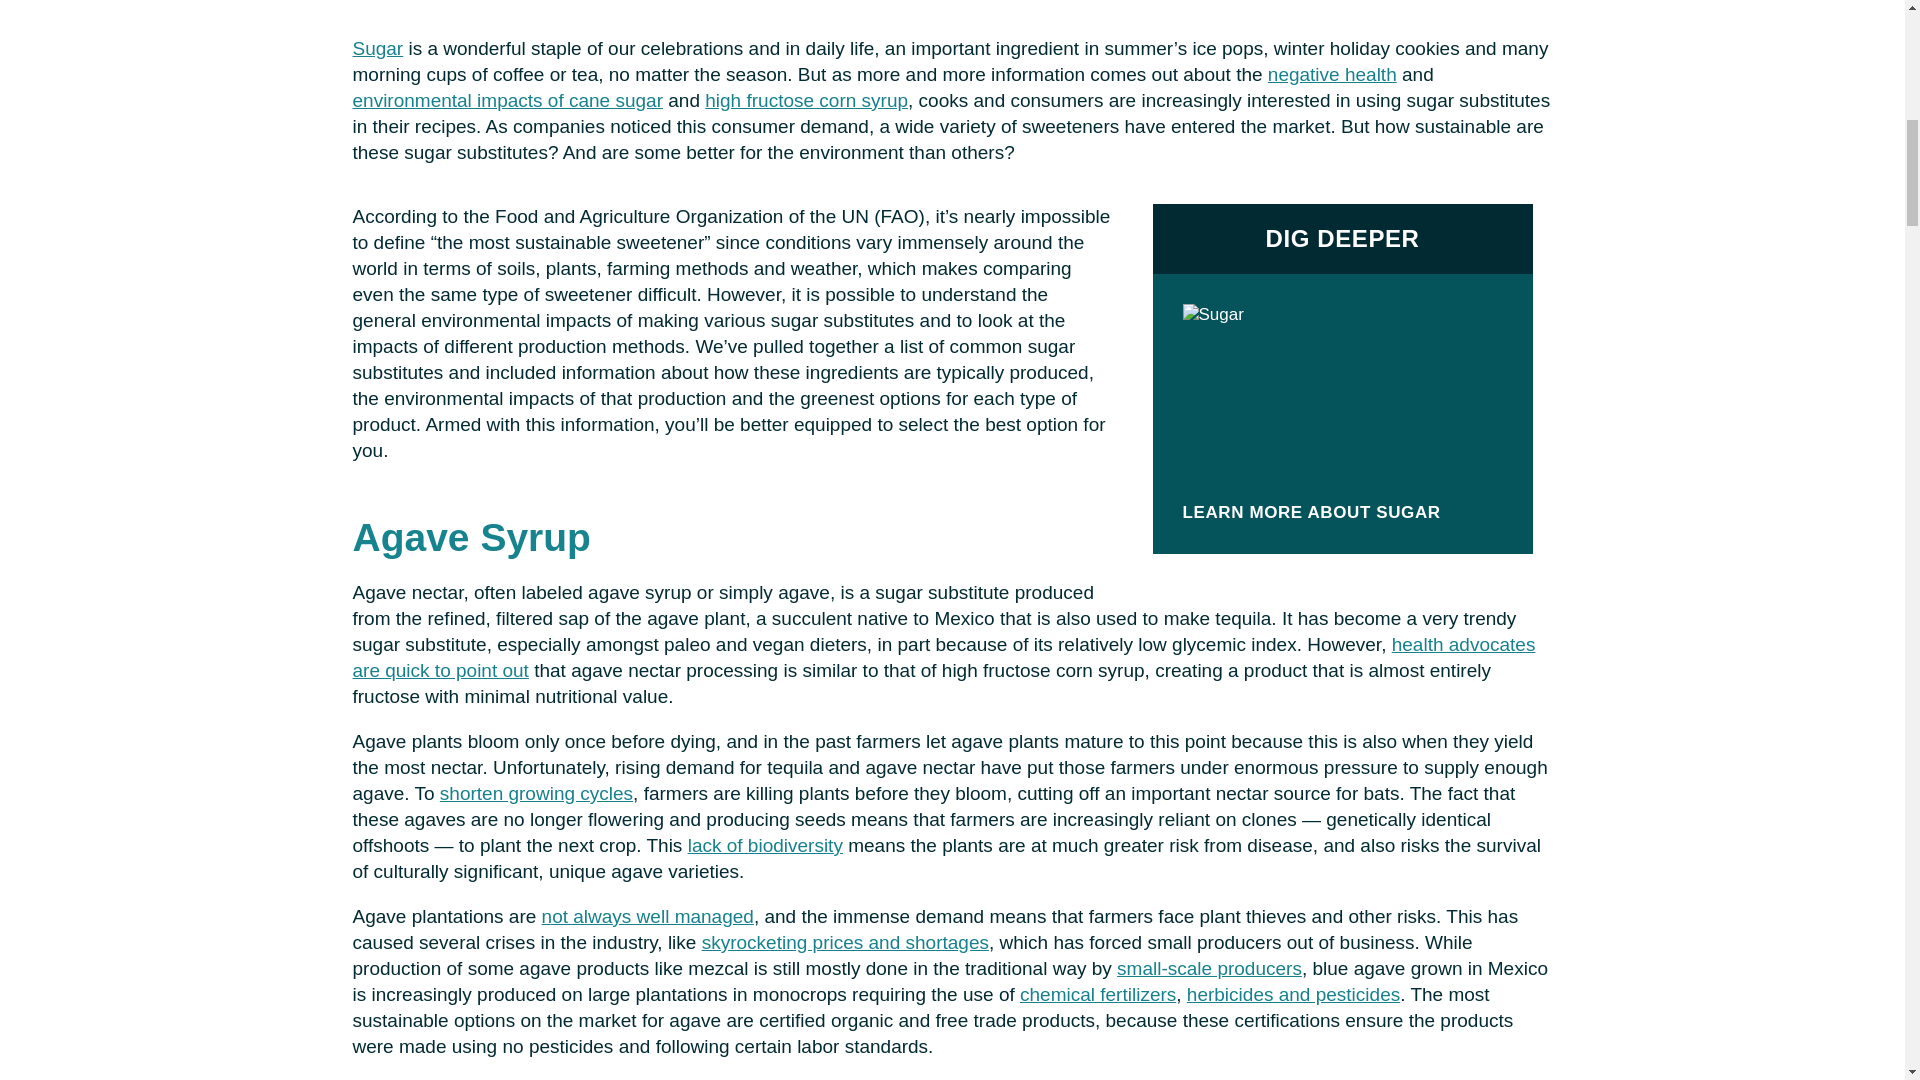 This screenshot has width=1920, height=1080. What do you see at coordinates (806, 100) in the screenshot?
I see `high fructose corn syrup` at bounding box center [806, 100].